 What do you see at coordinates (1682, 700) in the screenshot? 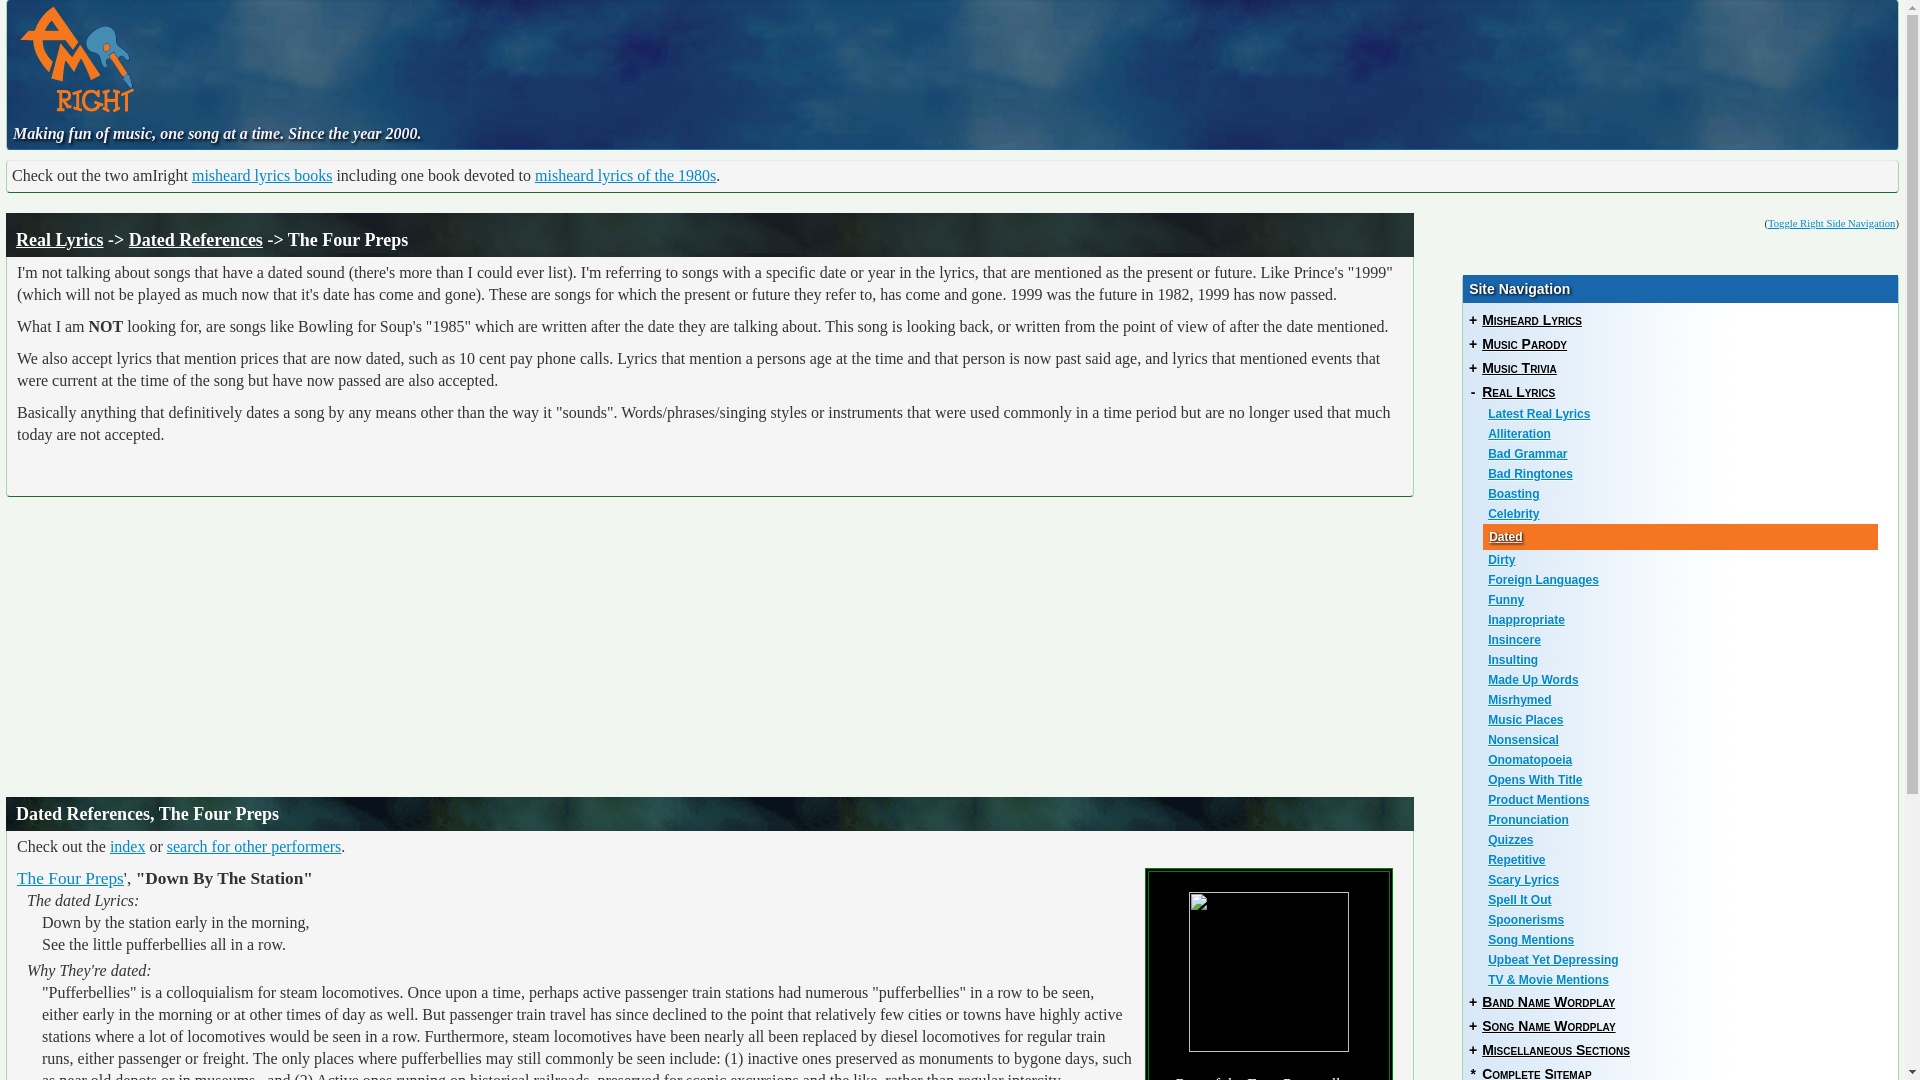
I see `Misrhymed` at bounding box center [1682, 700].